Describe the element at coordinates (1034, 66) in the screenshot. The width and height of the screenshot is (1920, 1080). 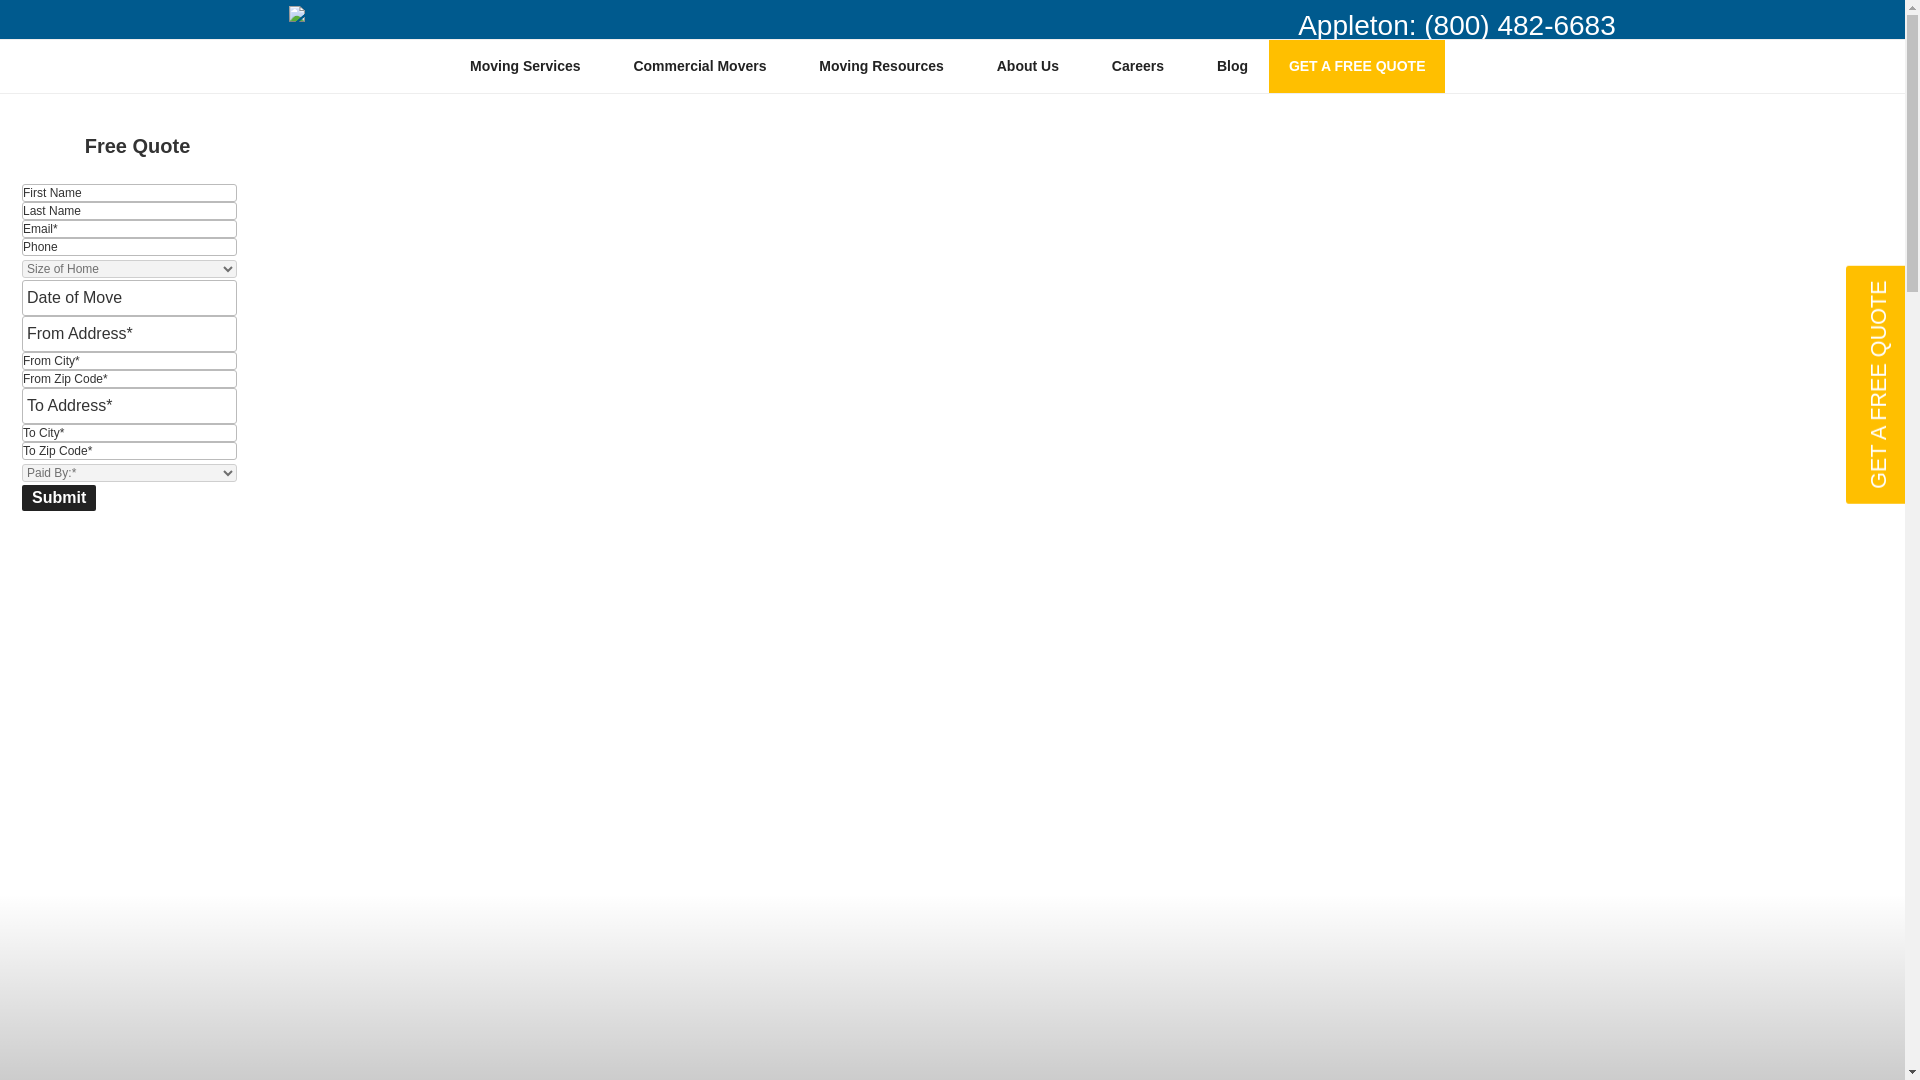
I see `About Us` at that location.